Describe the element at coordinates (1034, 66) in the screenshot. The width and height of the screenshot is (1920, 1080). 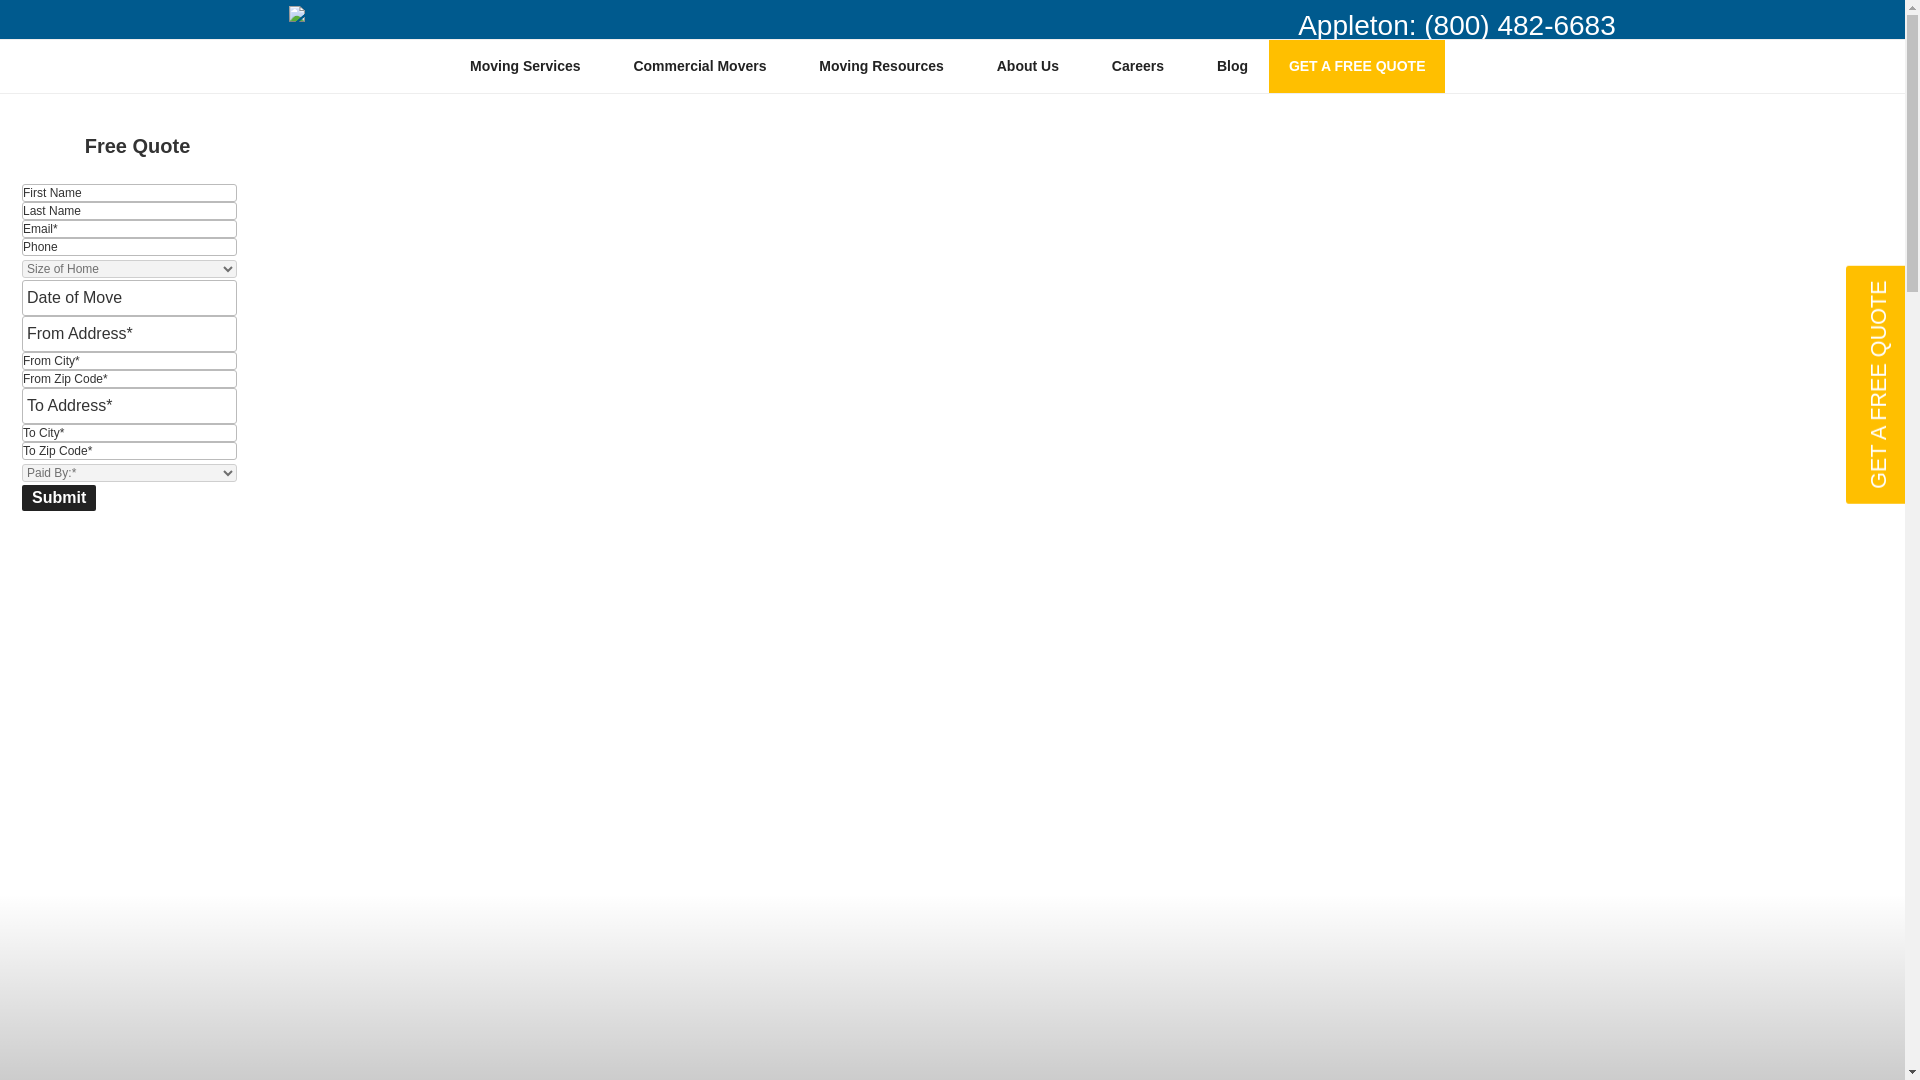
I see `About Us` at that location.